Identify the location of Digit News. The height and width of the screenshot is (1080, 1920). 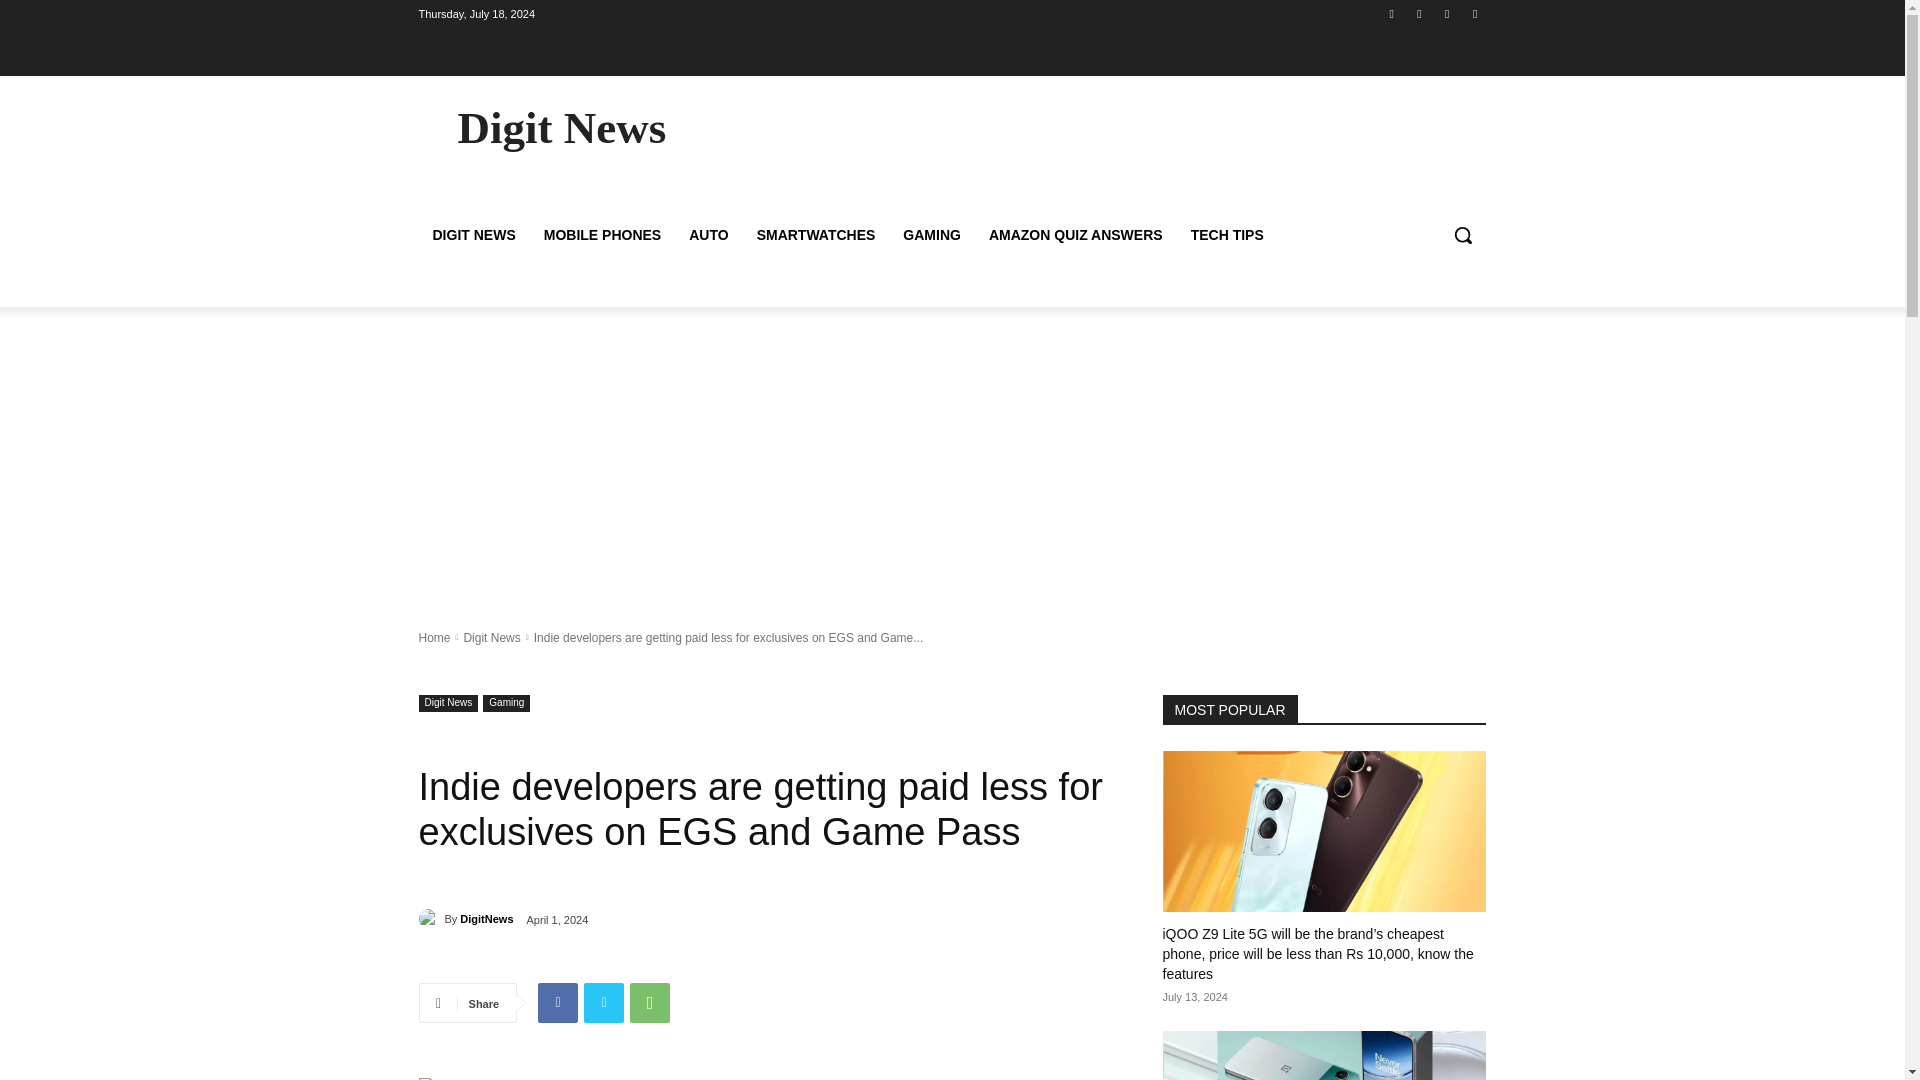
(448, 702).